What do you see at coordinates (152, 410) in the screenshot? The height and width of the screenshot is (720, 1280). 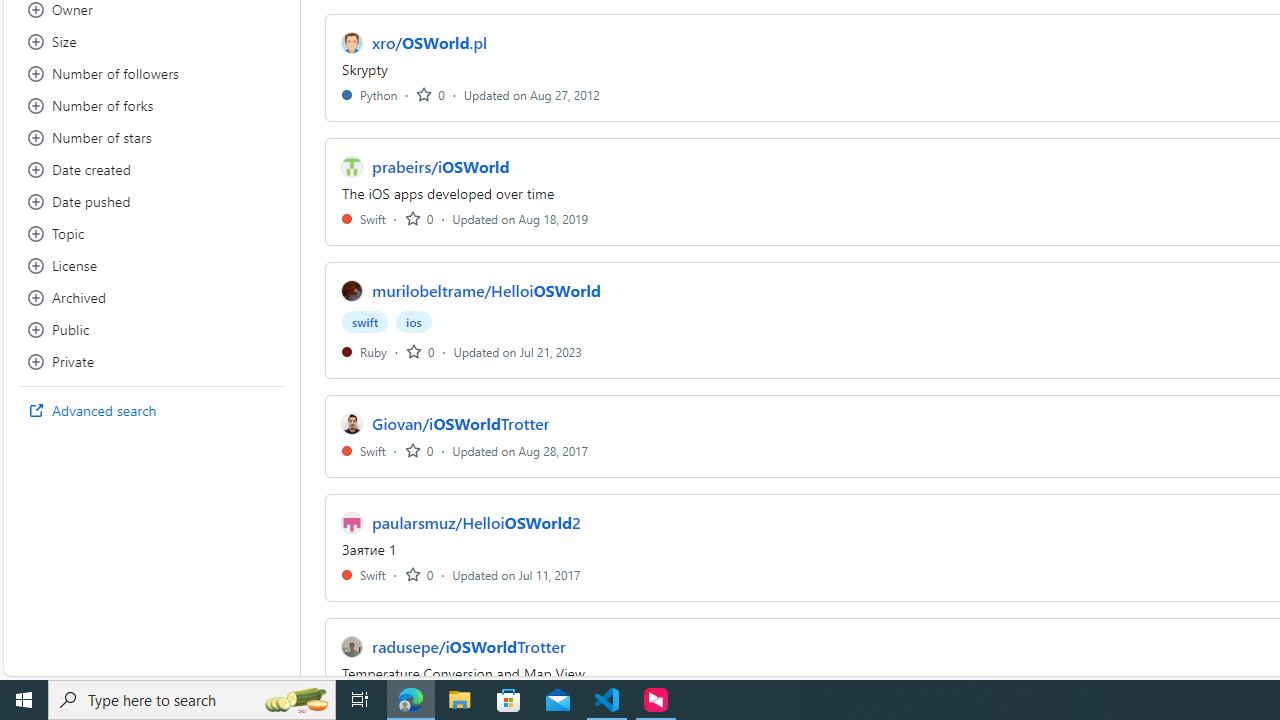 I see `Advanced search` at bounding box center [152, 410].